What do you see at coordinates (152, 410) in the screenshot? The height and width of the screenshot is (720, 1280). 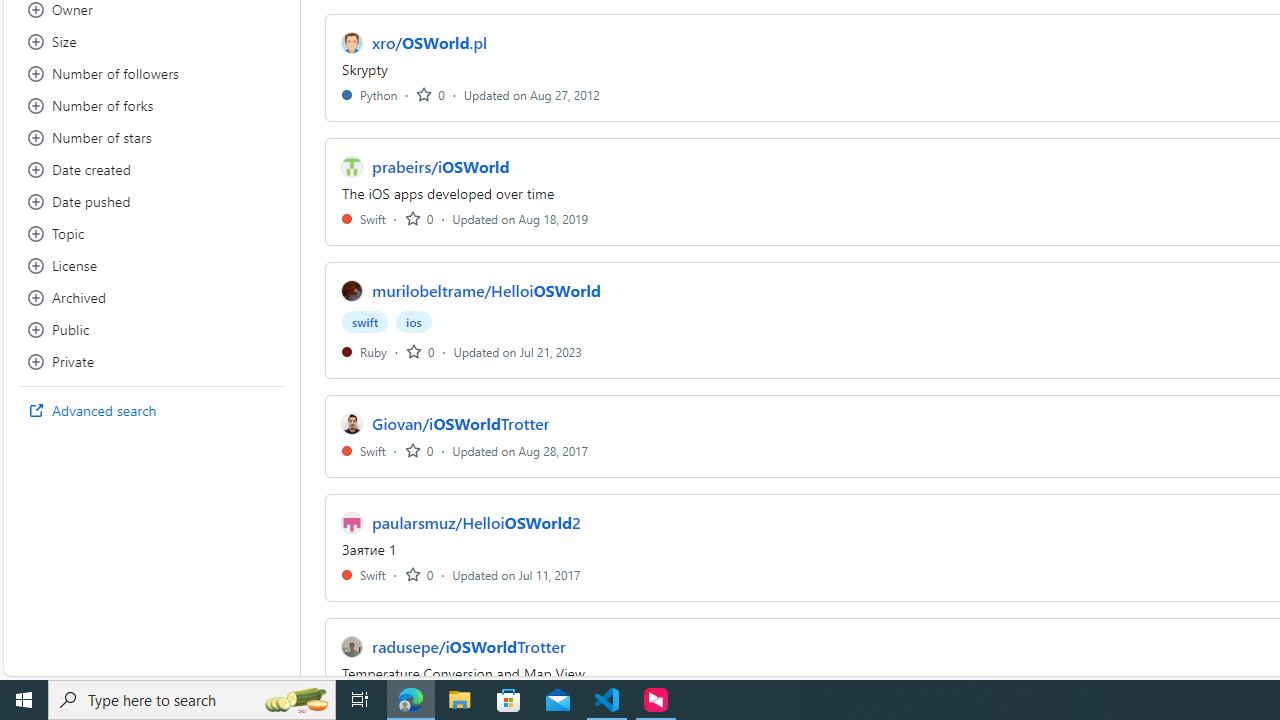 I see `Advanced search` at bounding box center [152, 410].